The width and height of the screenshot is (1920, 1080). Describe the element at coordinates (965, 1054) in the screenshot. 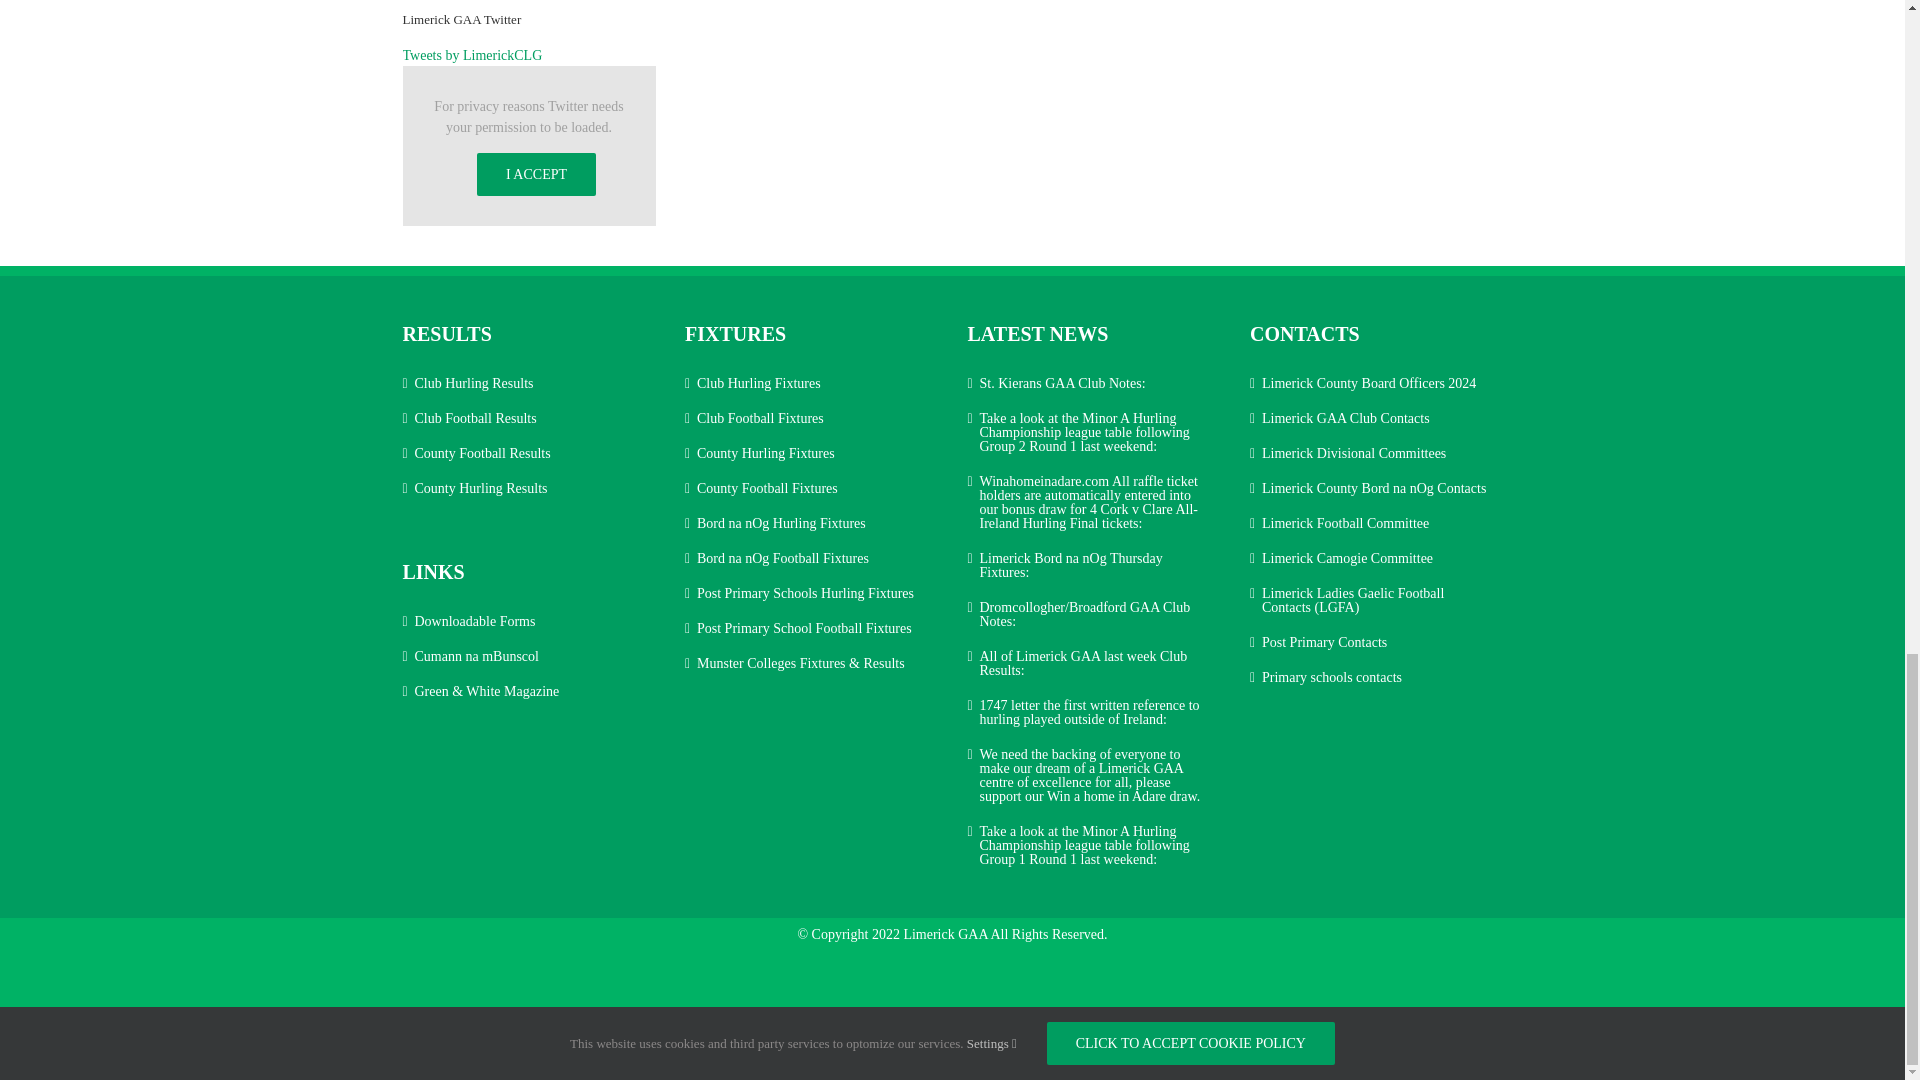

I see `Twitter` at that location.